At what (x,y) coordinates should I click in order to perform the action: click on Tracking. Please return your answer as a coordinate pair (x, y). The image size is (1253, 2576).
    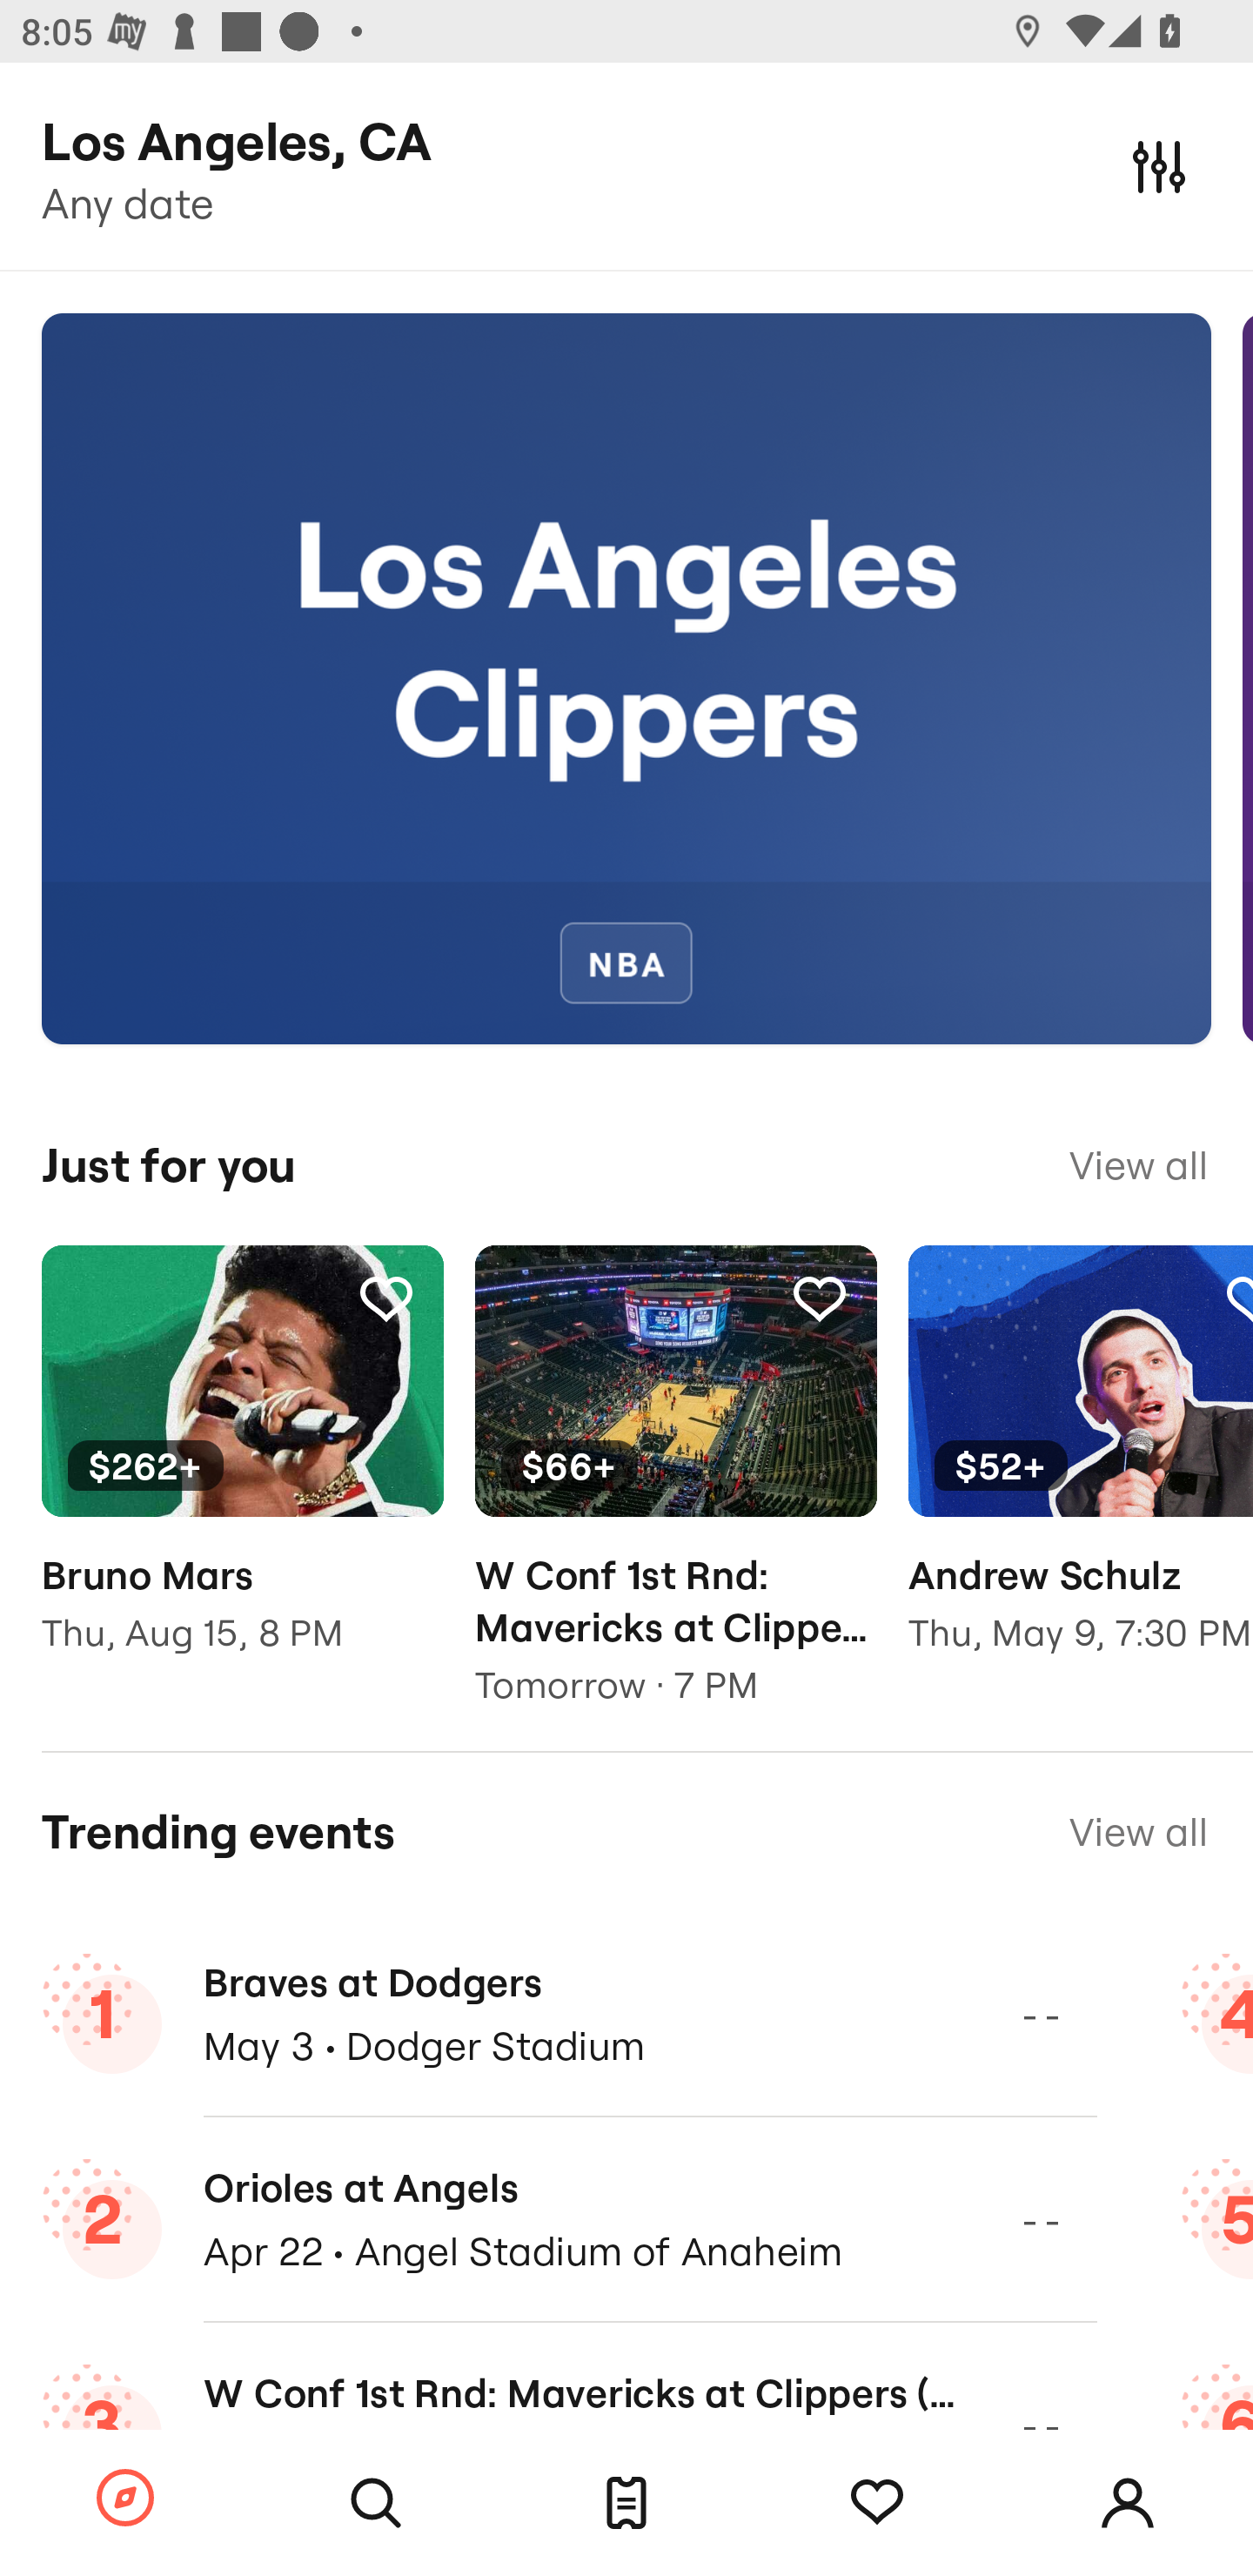
    Looking at the image, I should click on (385, 1298).